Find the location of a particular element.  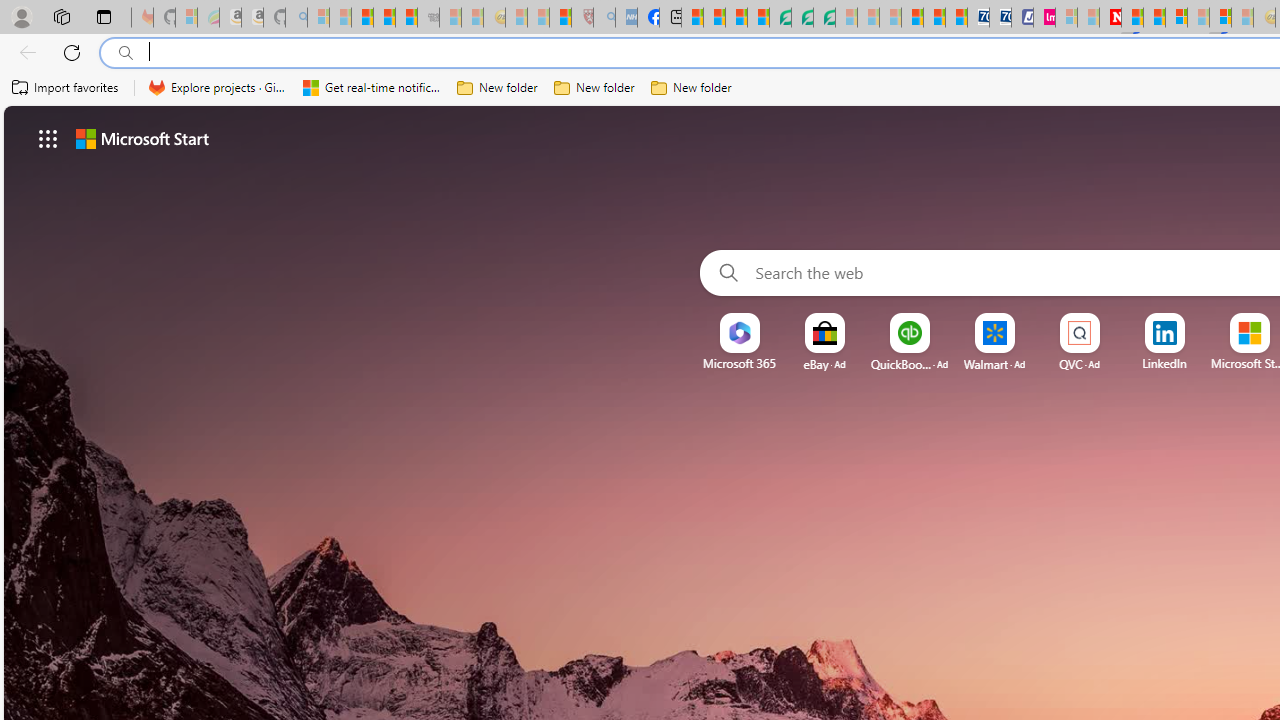

App launcher is located at coordinates (48, 138).